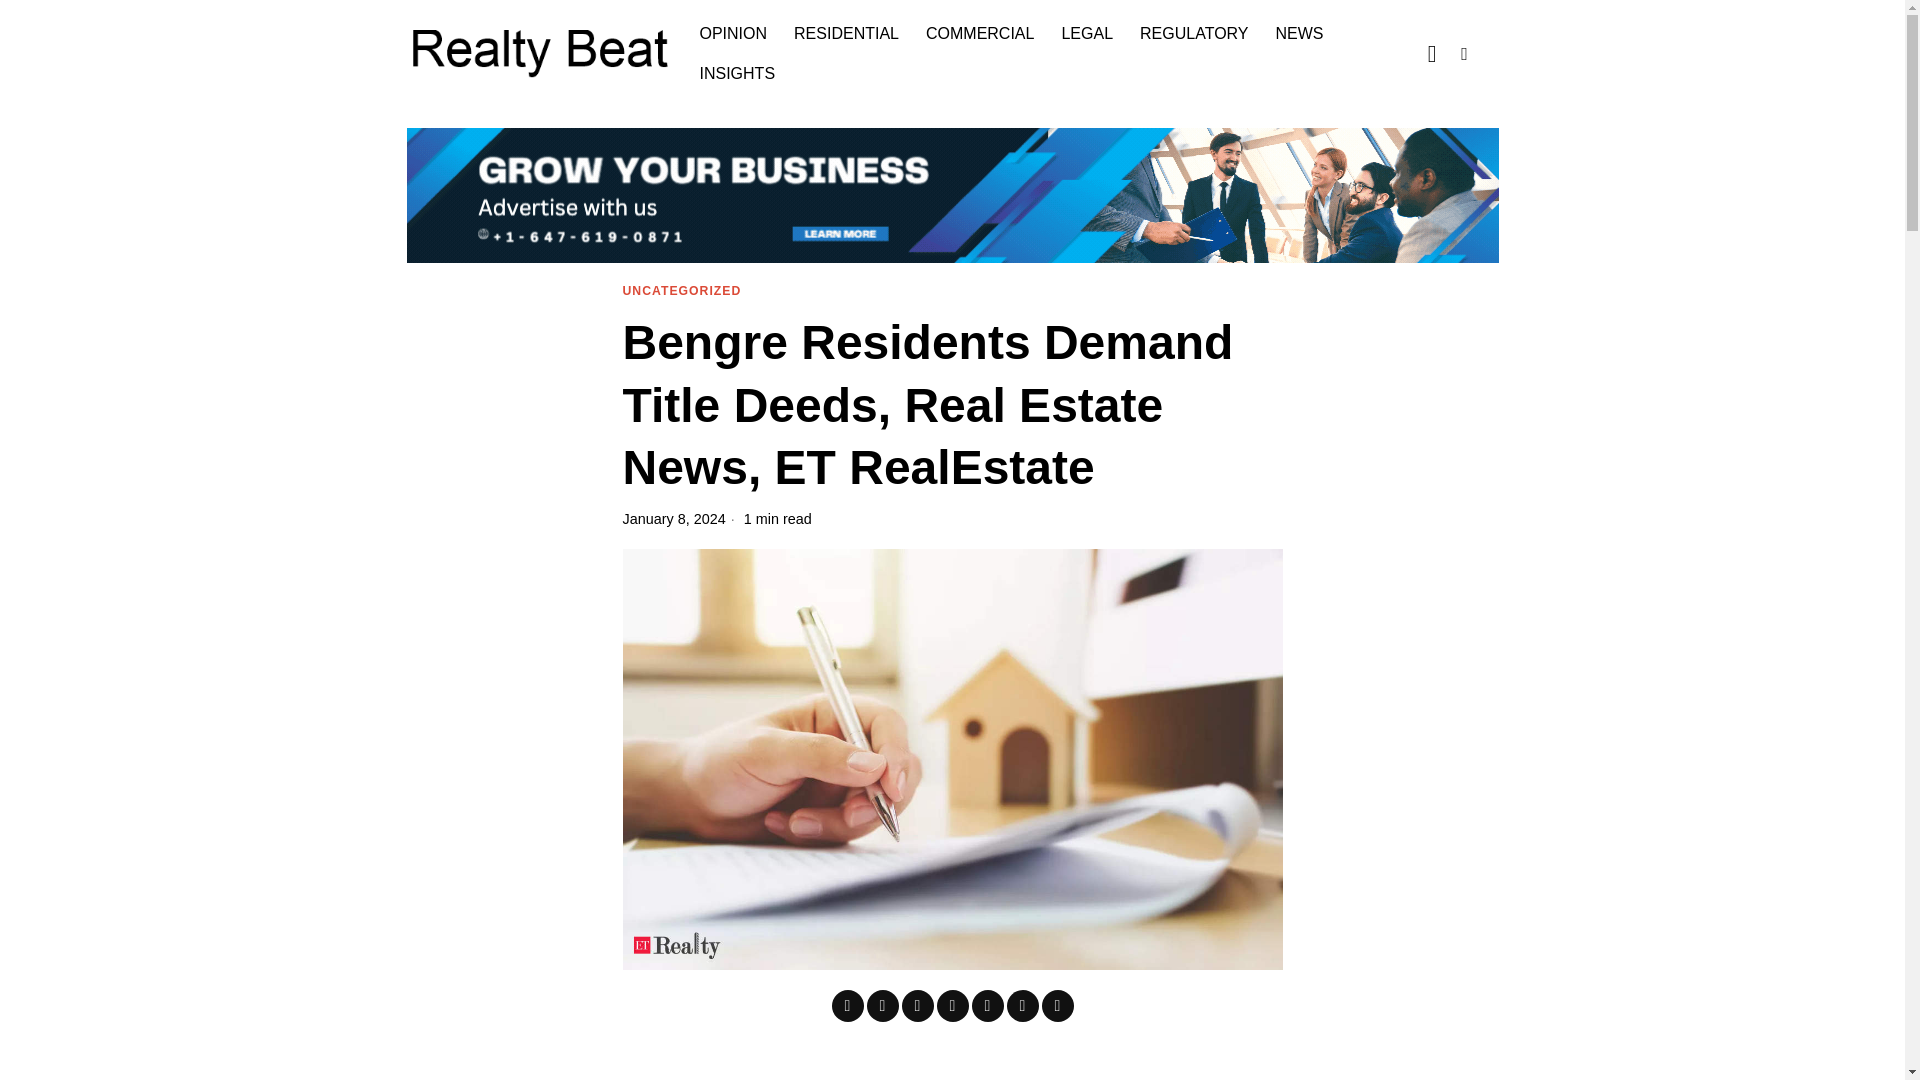  What do you see at coordinates (735, 34) in the screenshot?
I see `OPINION` at bounding box center [735, 34].